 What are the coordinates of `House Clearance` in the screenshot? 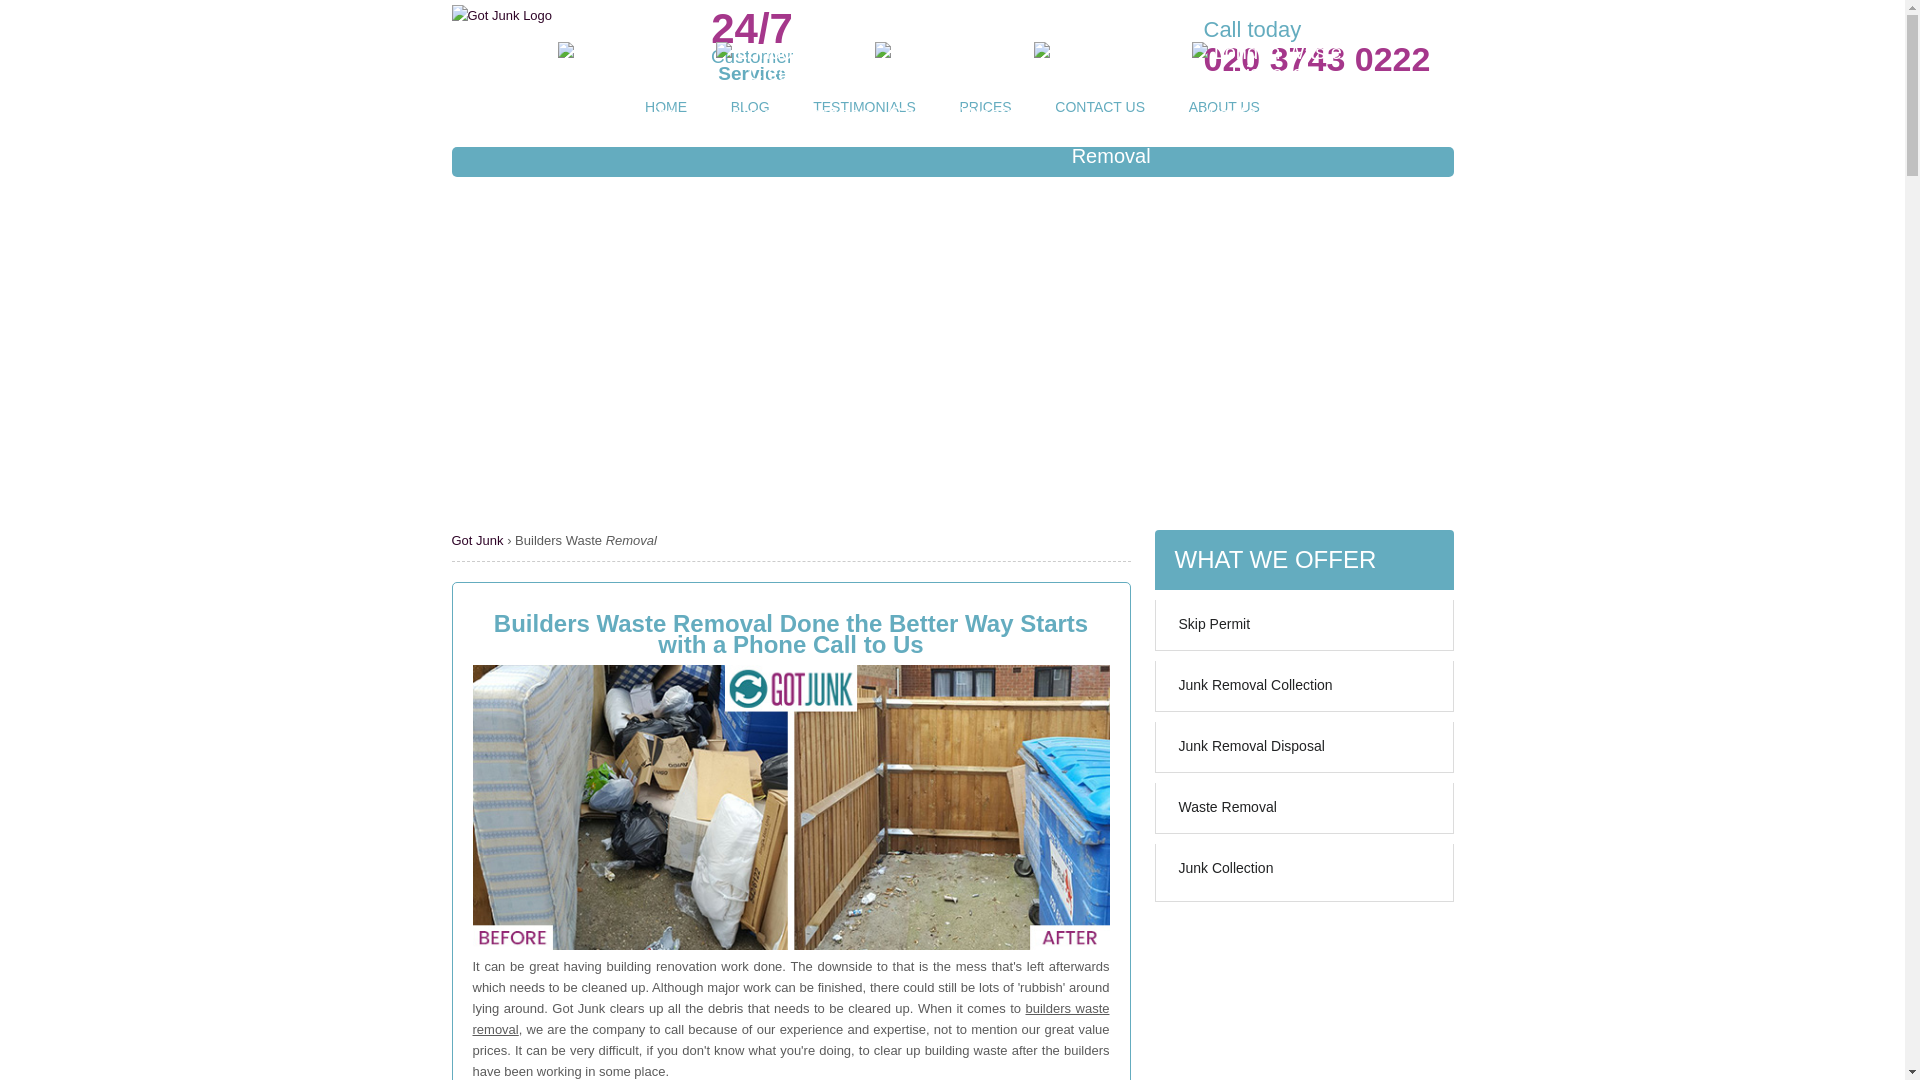 It's located at (794, 84).